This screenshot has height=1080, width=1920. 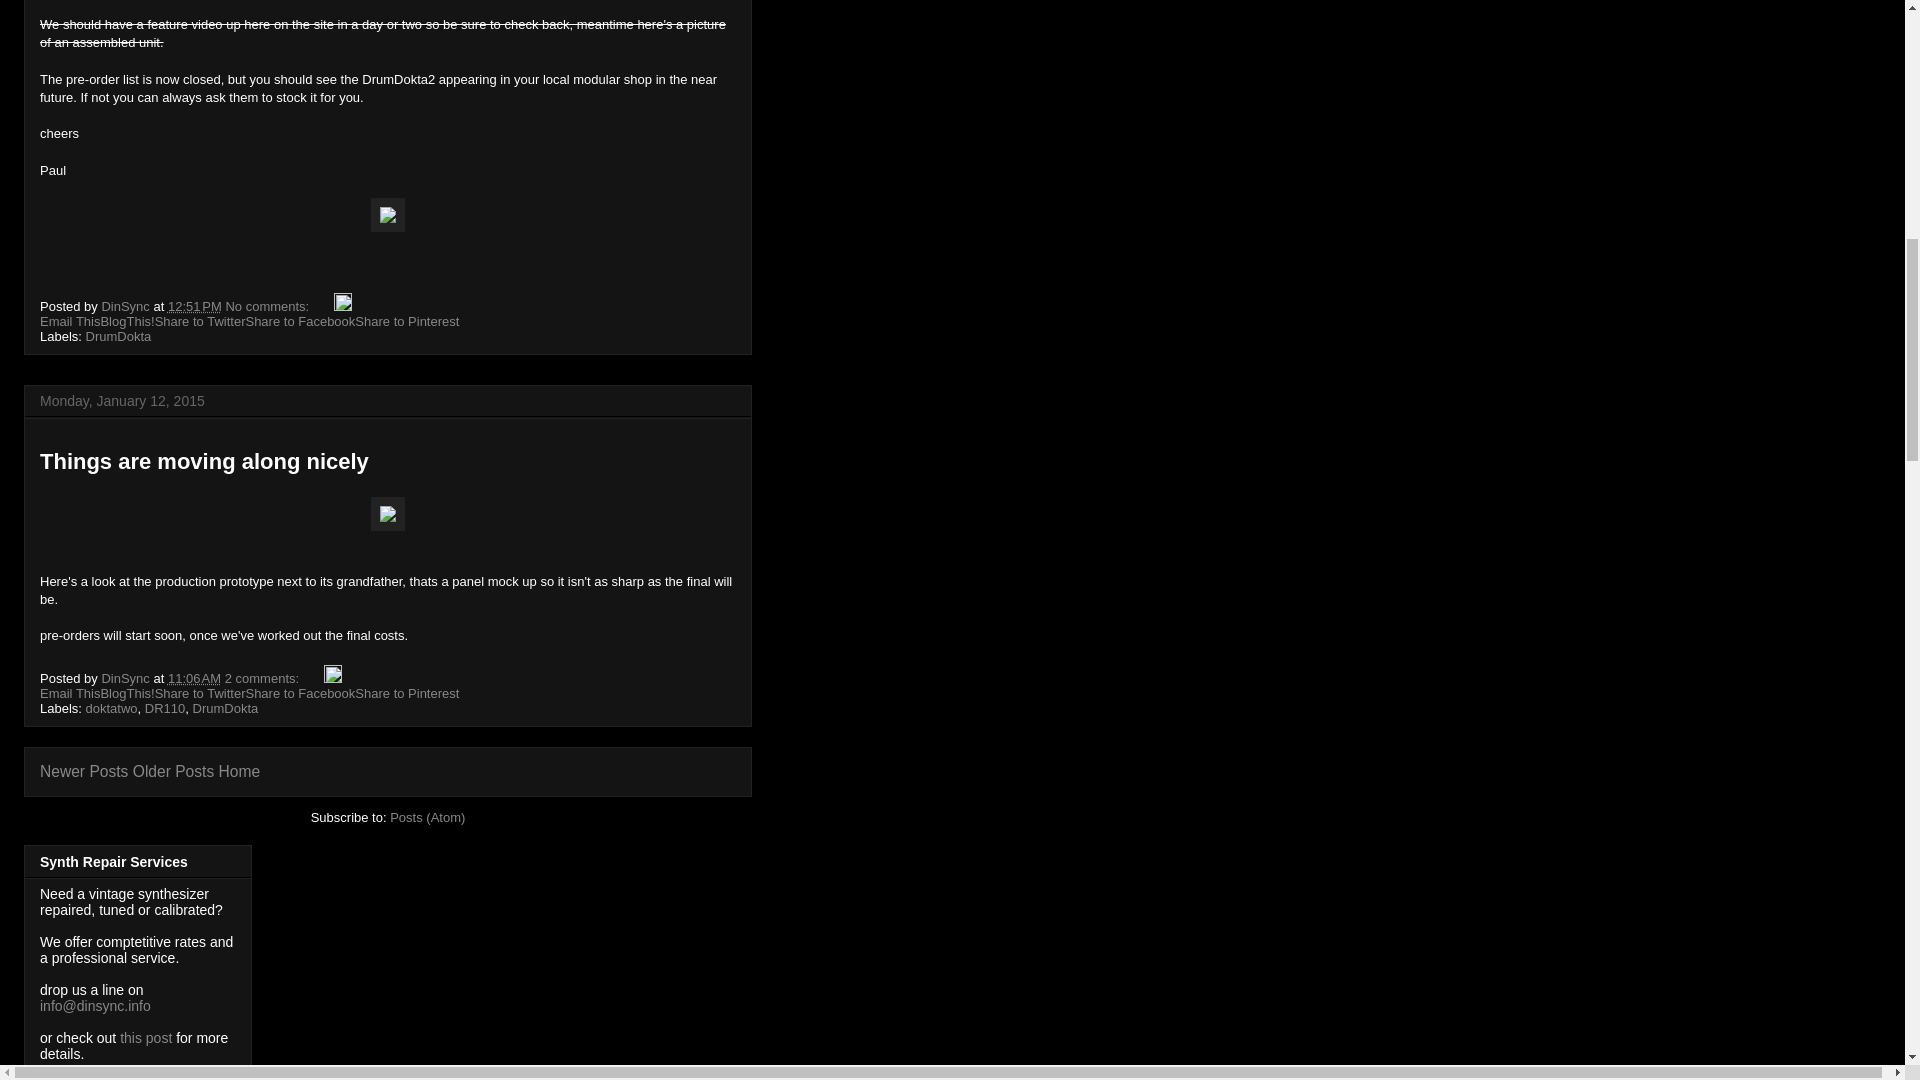 What do you see at coordinates (300, 692) in the screenshot?
I see `Share to Facebook` at bounding box center [300, 692].